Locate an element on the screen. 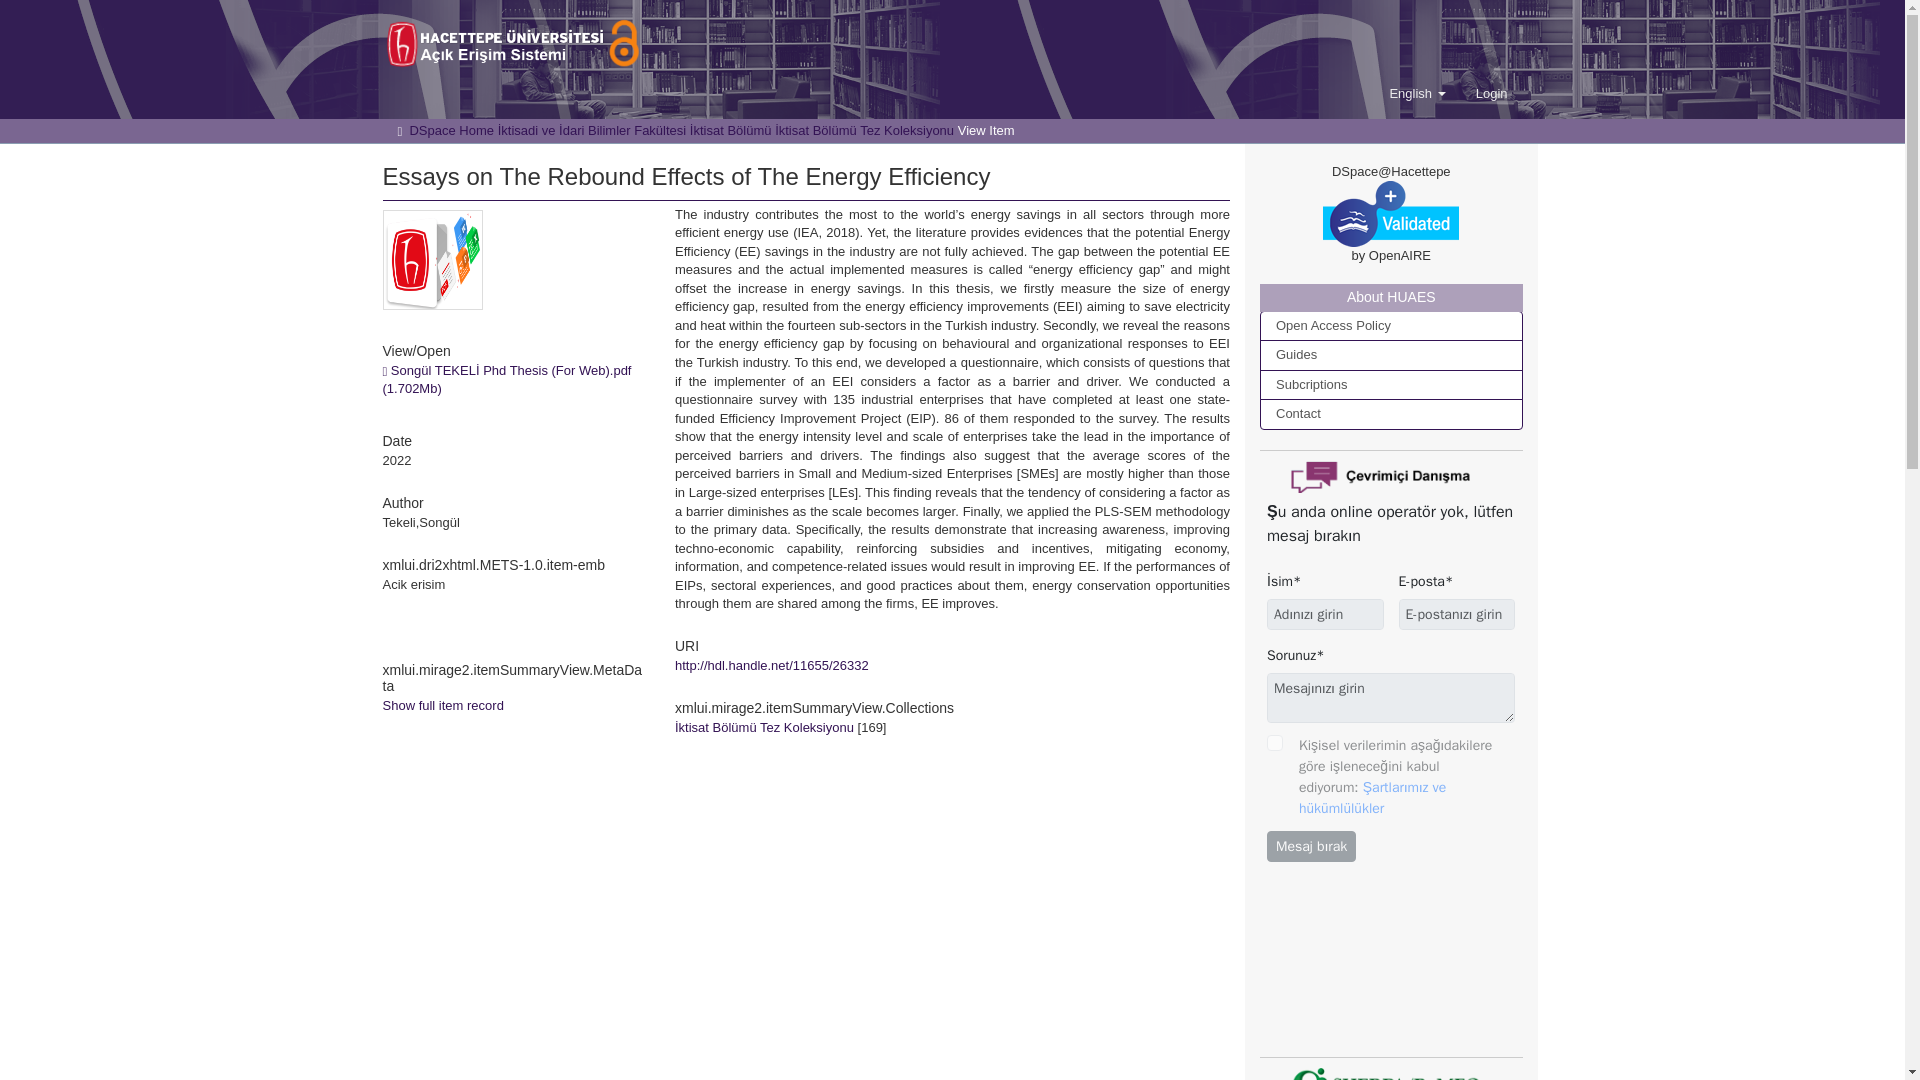 The width and height of the screenshot is (1920, 1080). Show full item record is located at coordinates (442, 704).